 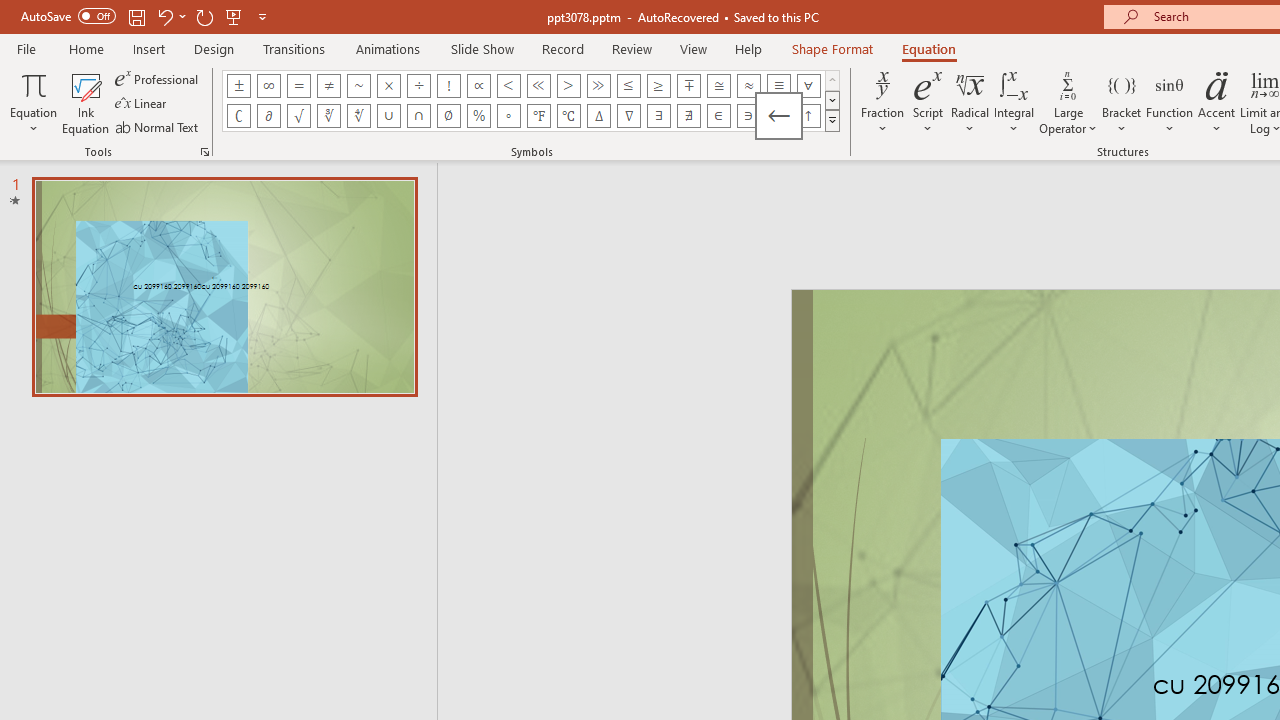 I want to click on Script, so click(x=928, y=102).